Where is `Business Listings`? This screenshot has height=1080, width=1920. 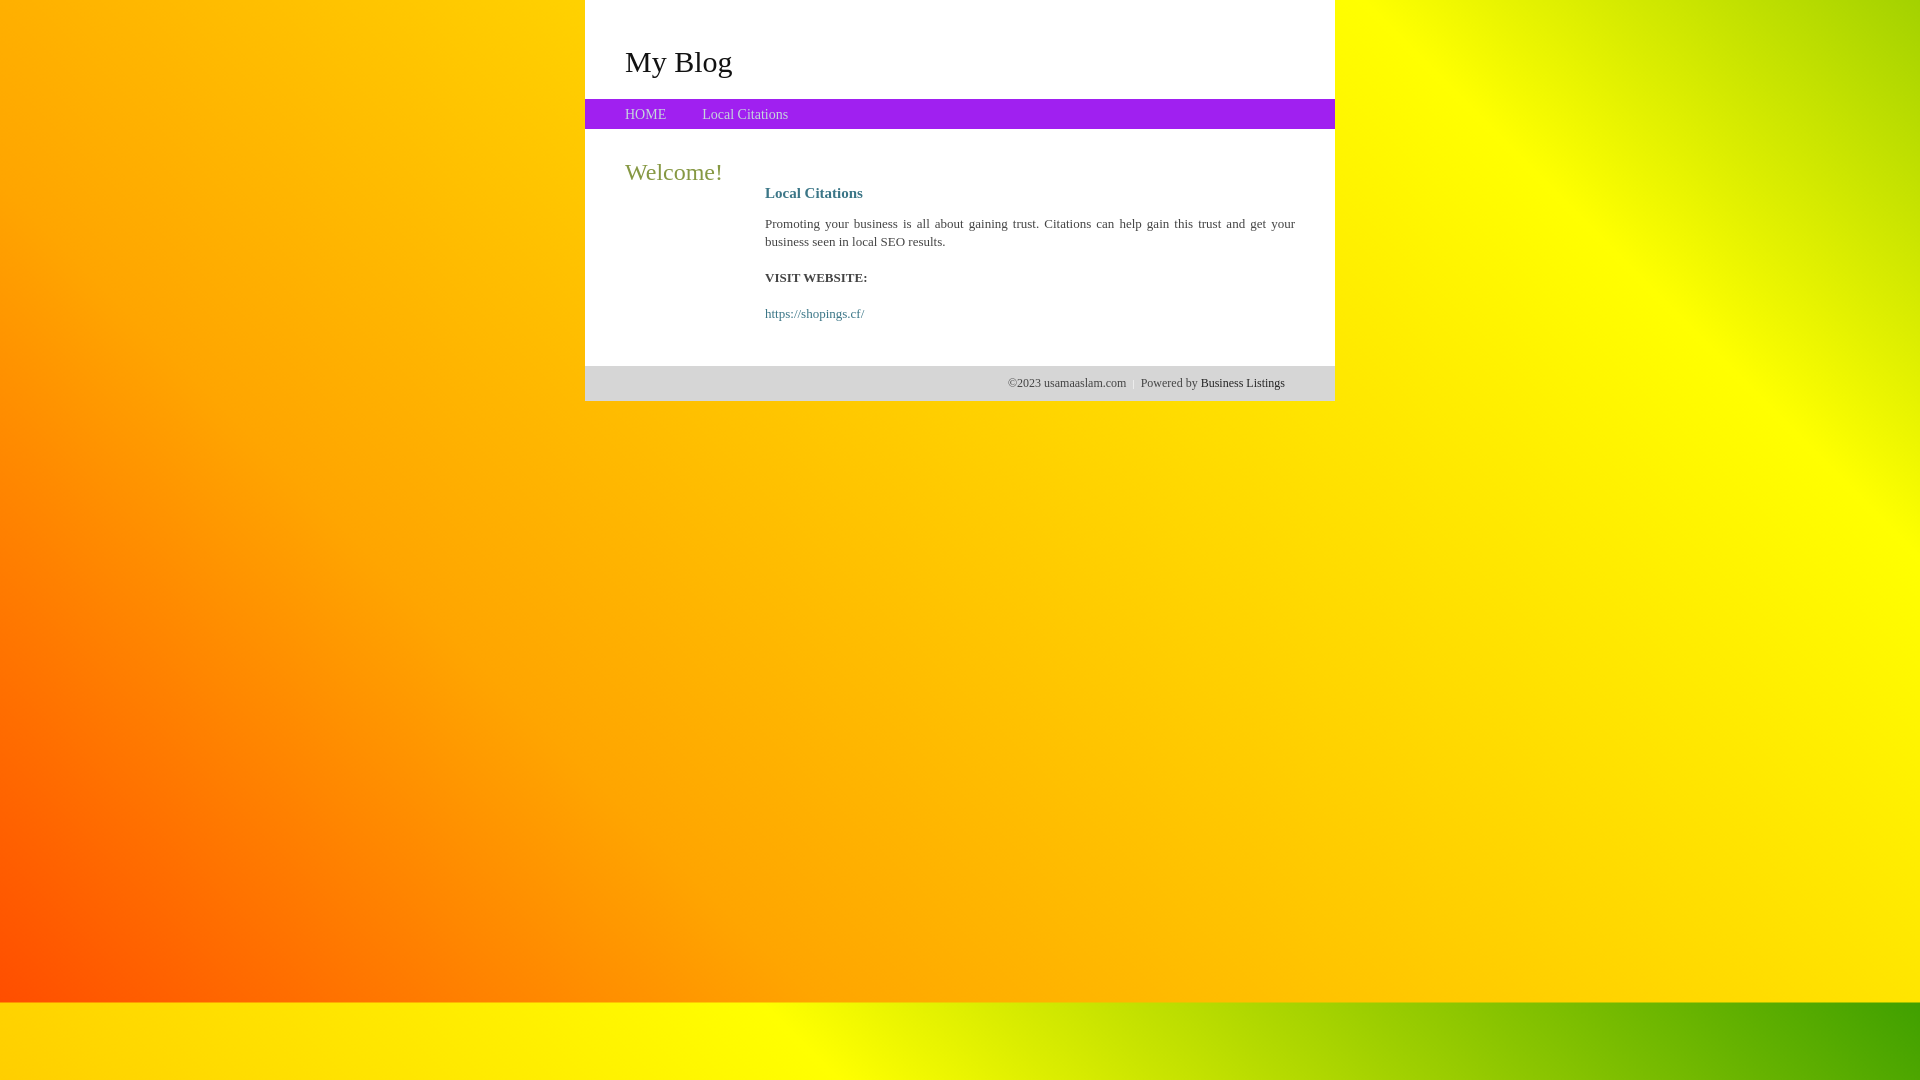 Business Listings is located at coordinates (1243, 383).